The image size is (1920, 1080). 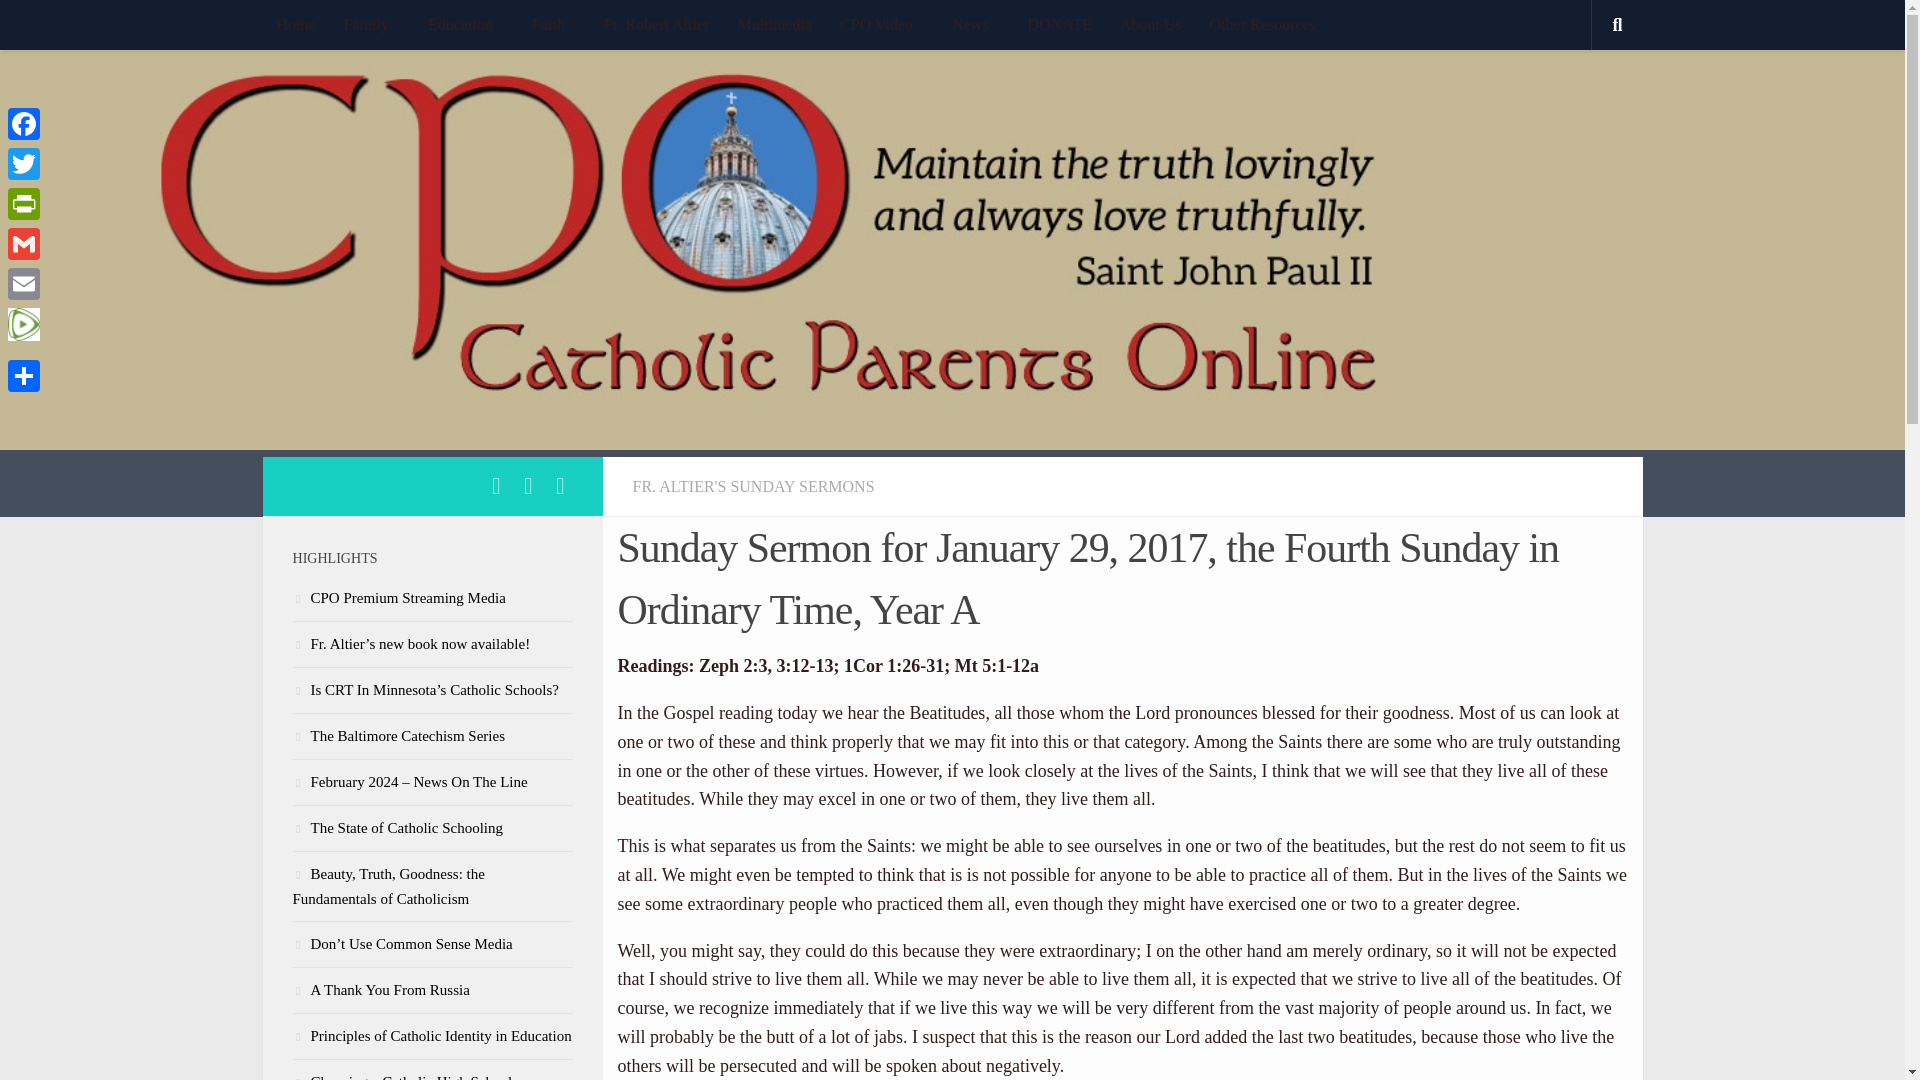 What do you see at coordinates (1059, 24) in the screenshot?
I see `DONATE` at bounding box center [1059, 24].